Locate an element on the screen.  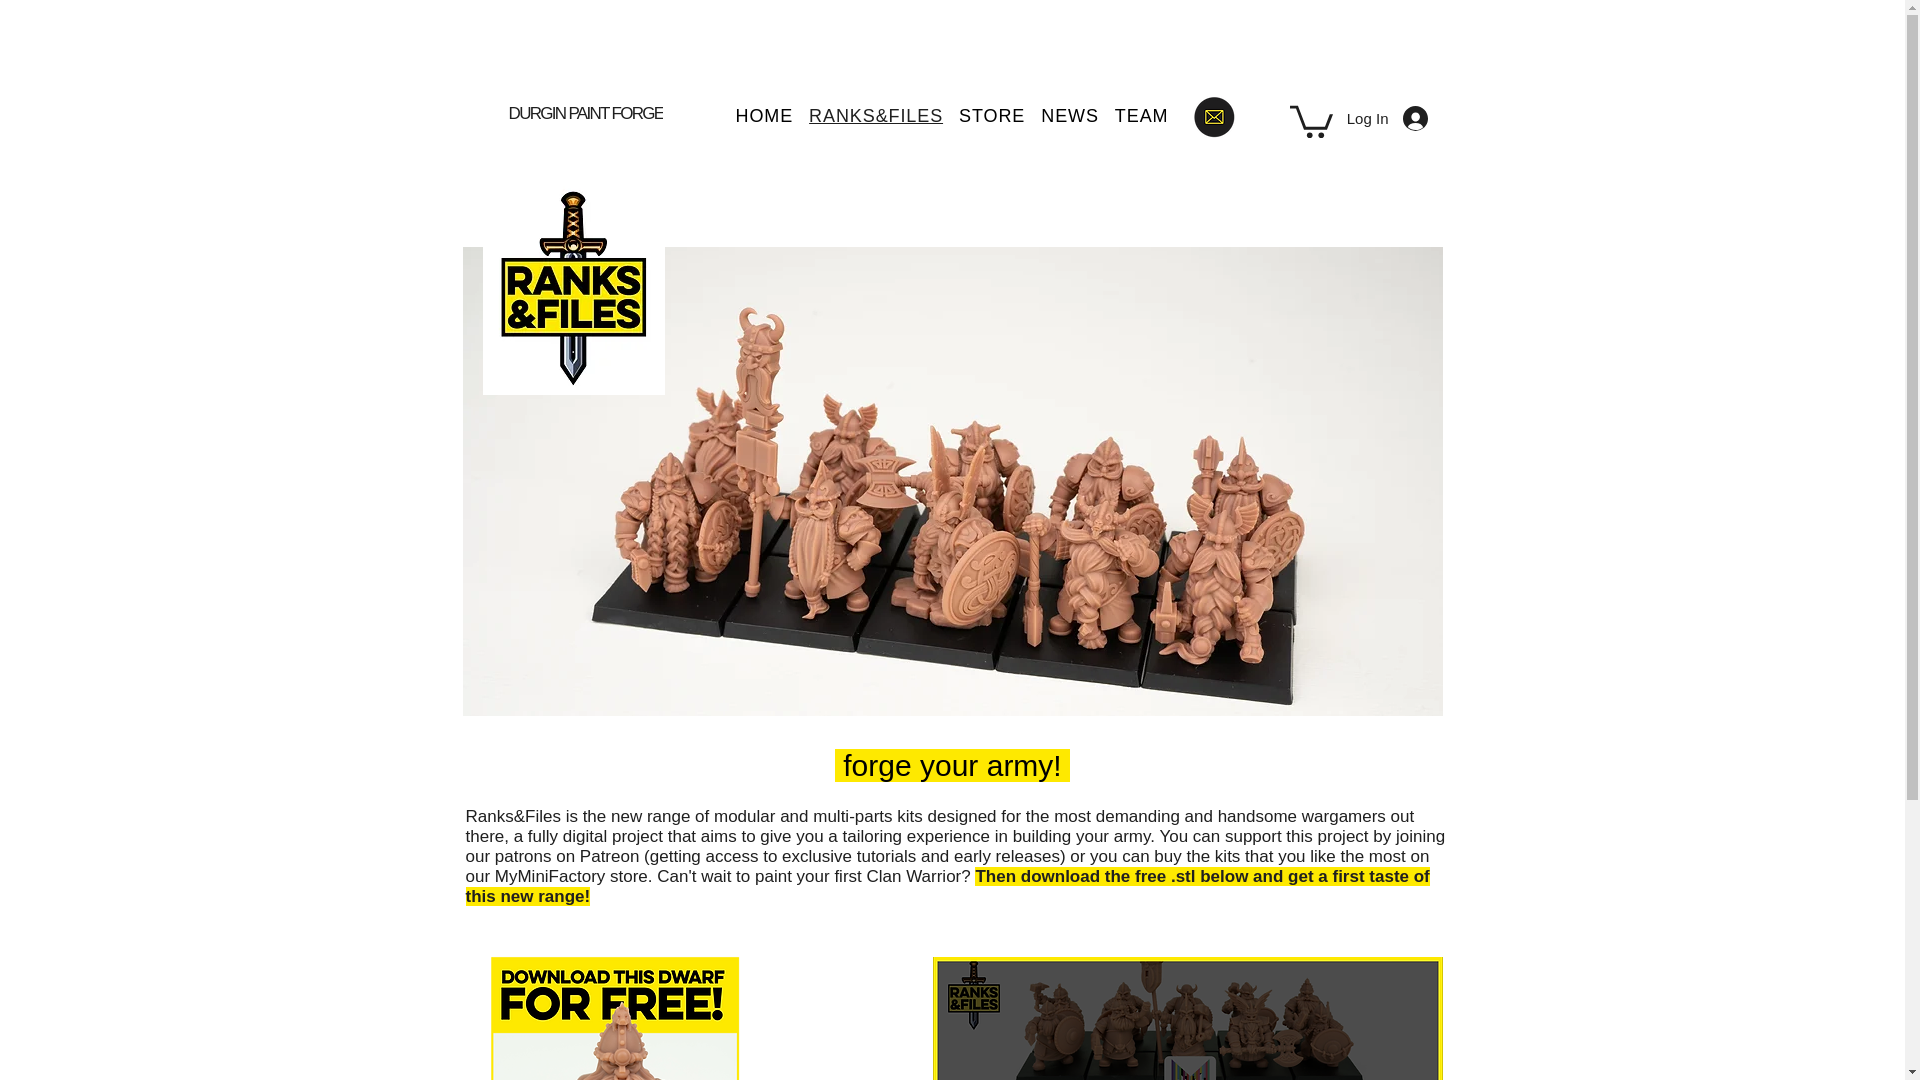
STORE is located at coordinates (992, 116).